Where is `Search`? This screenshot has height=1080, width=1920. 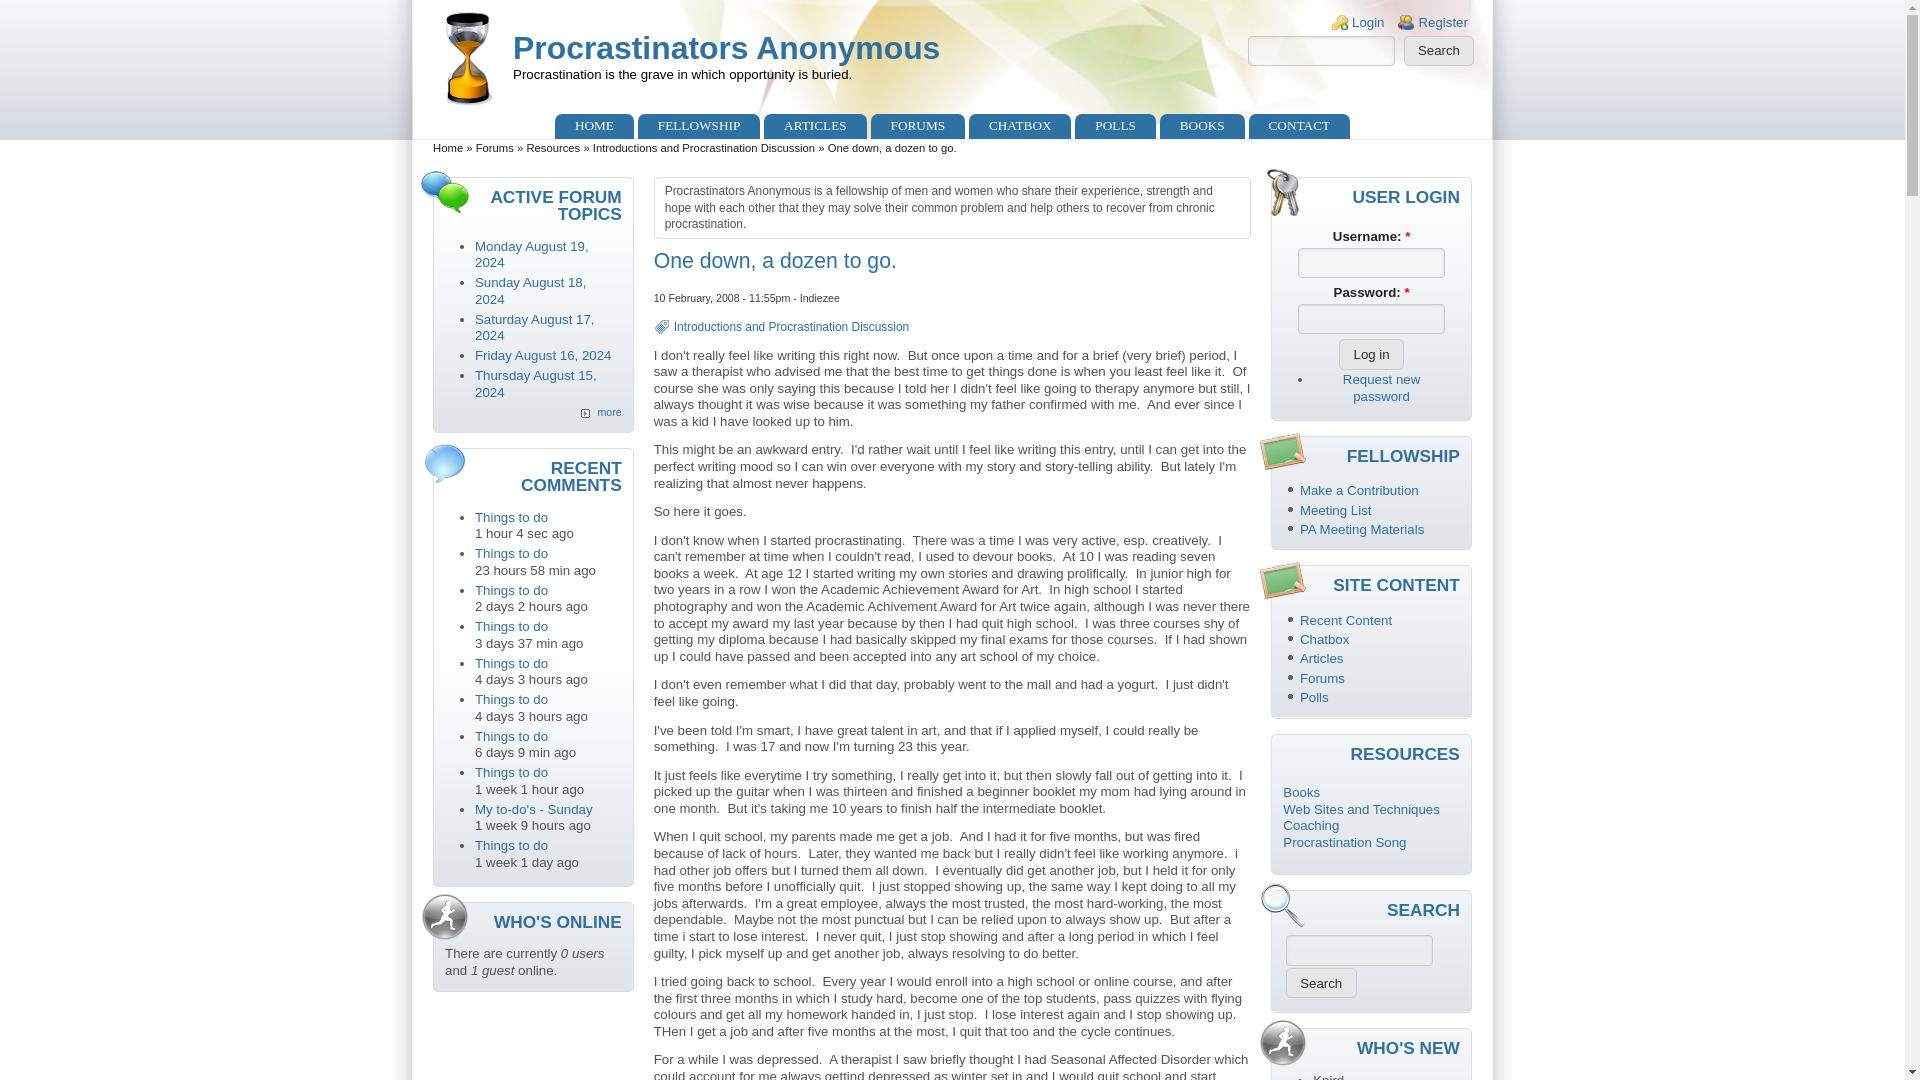
Search is located at coordinates (1322, 982).